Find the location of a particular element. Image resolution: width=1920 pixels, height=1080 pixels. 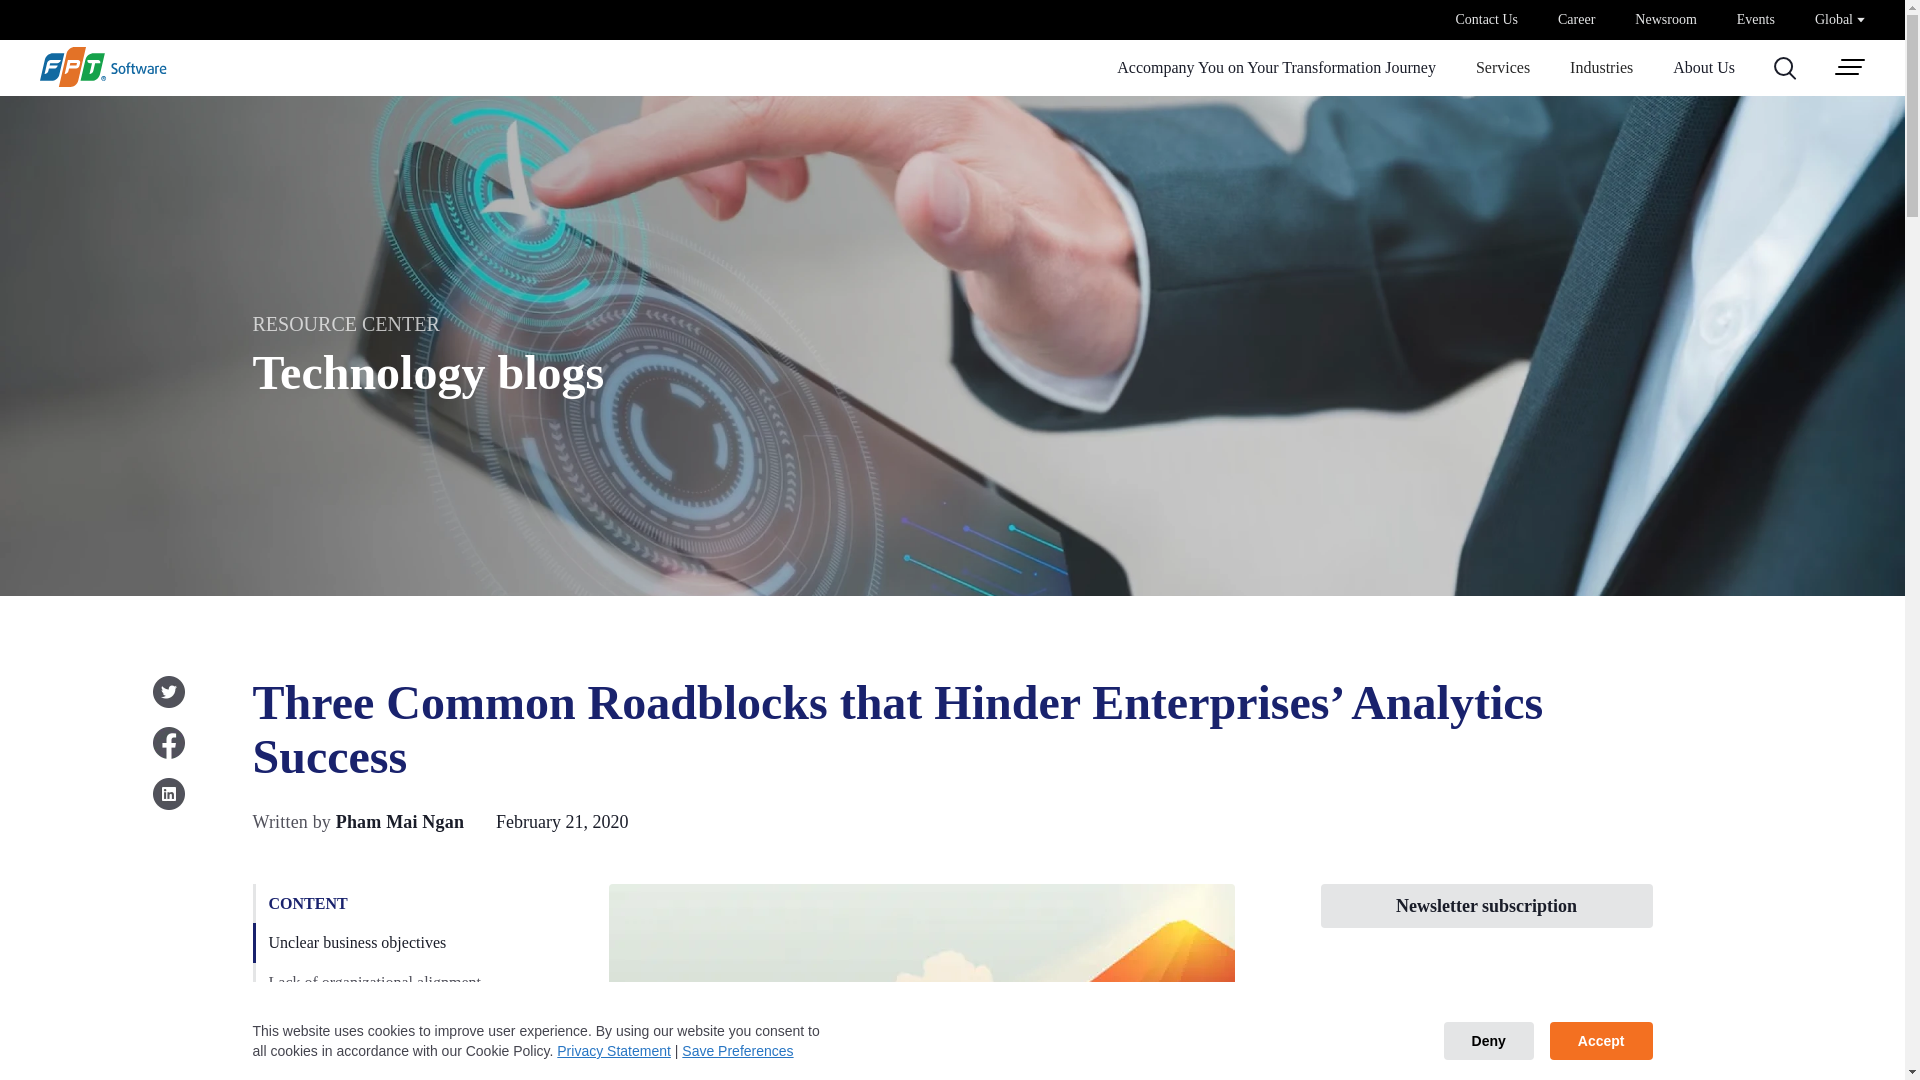

Events is located at coordinates (1756, 20).